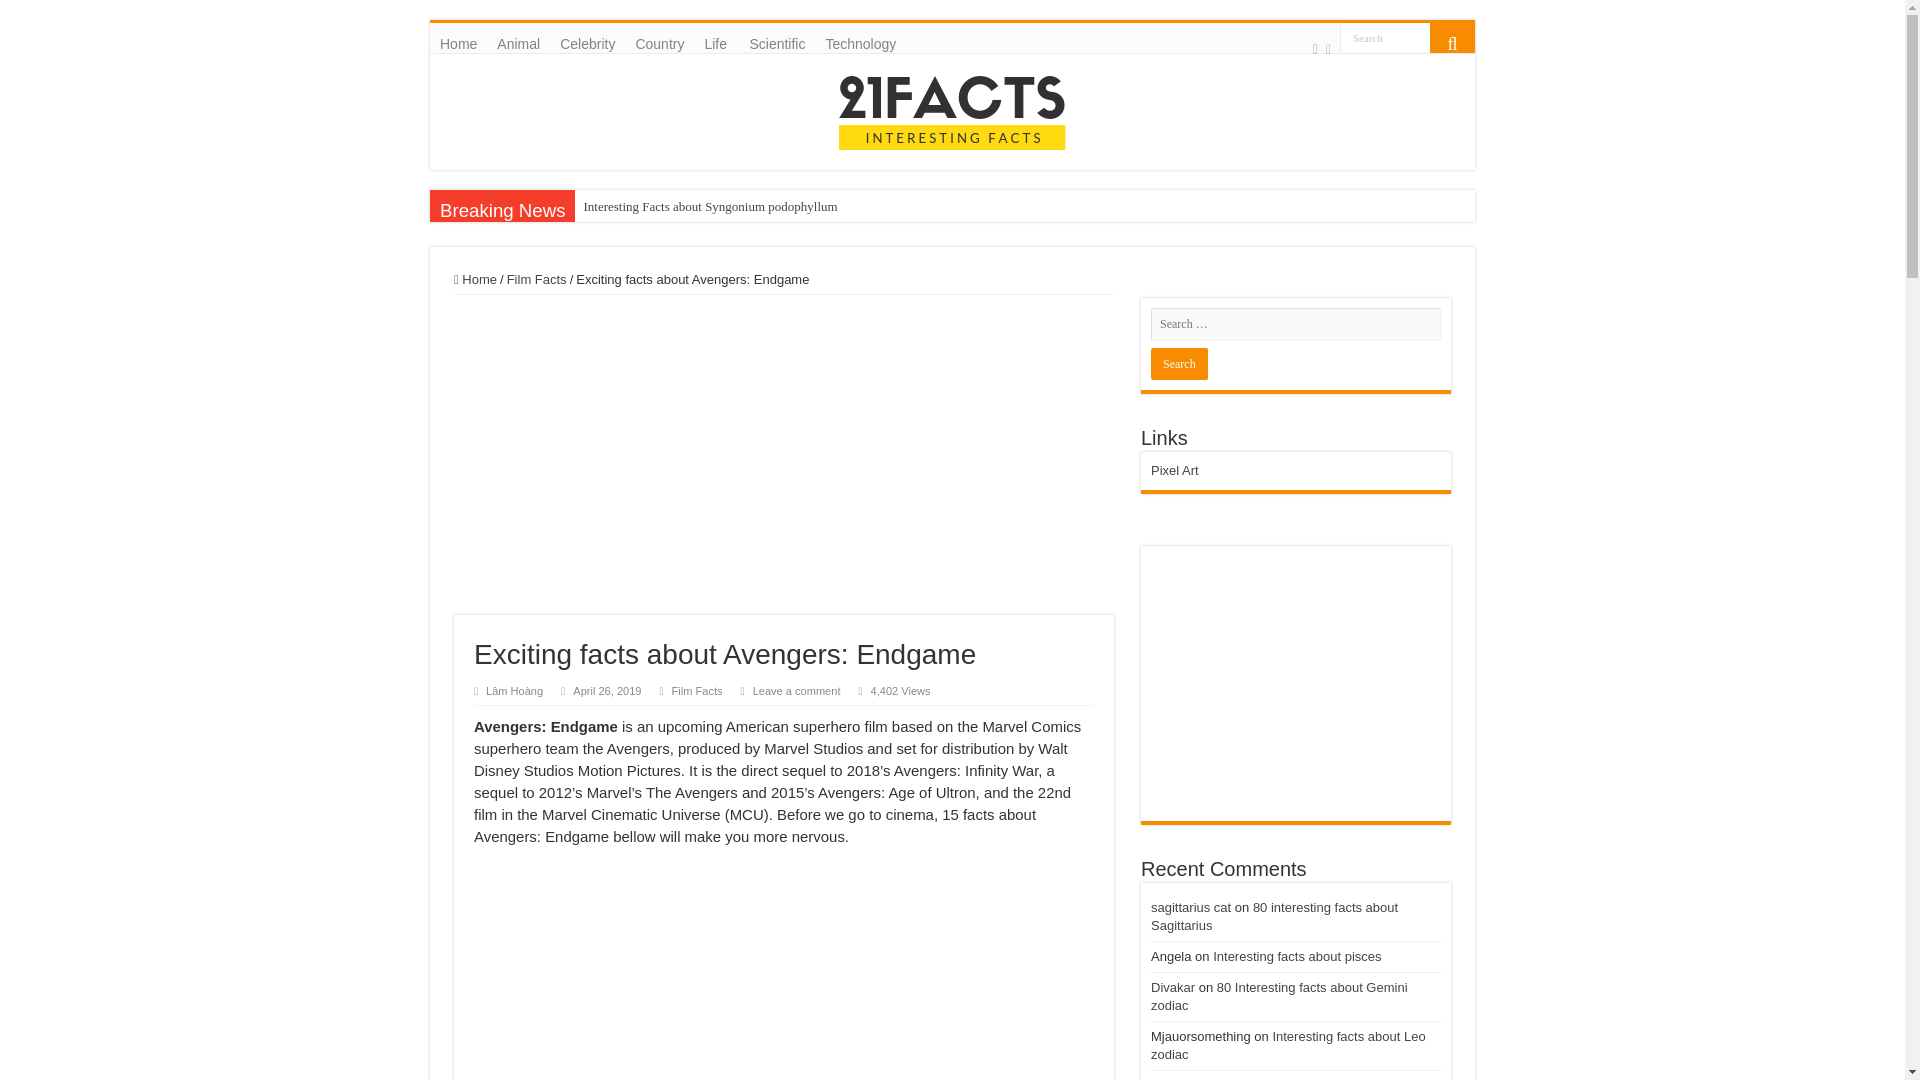 The height and width of the screenshot is (1080, 1920). Describe the element at coordinates (698, 690) in the screenshot. I see `Film Facts` at that location.